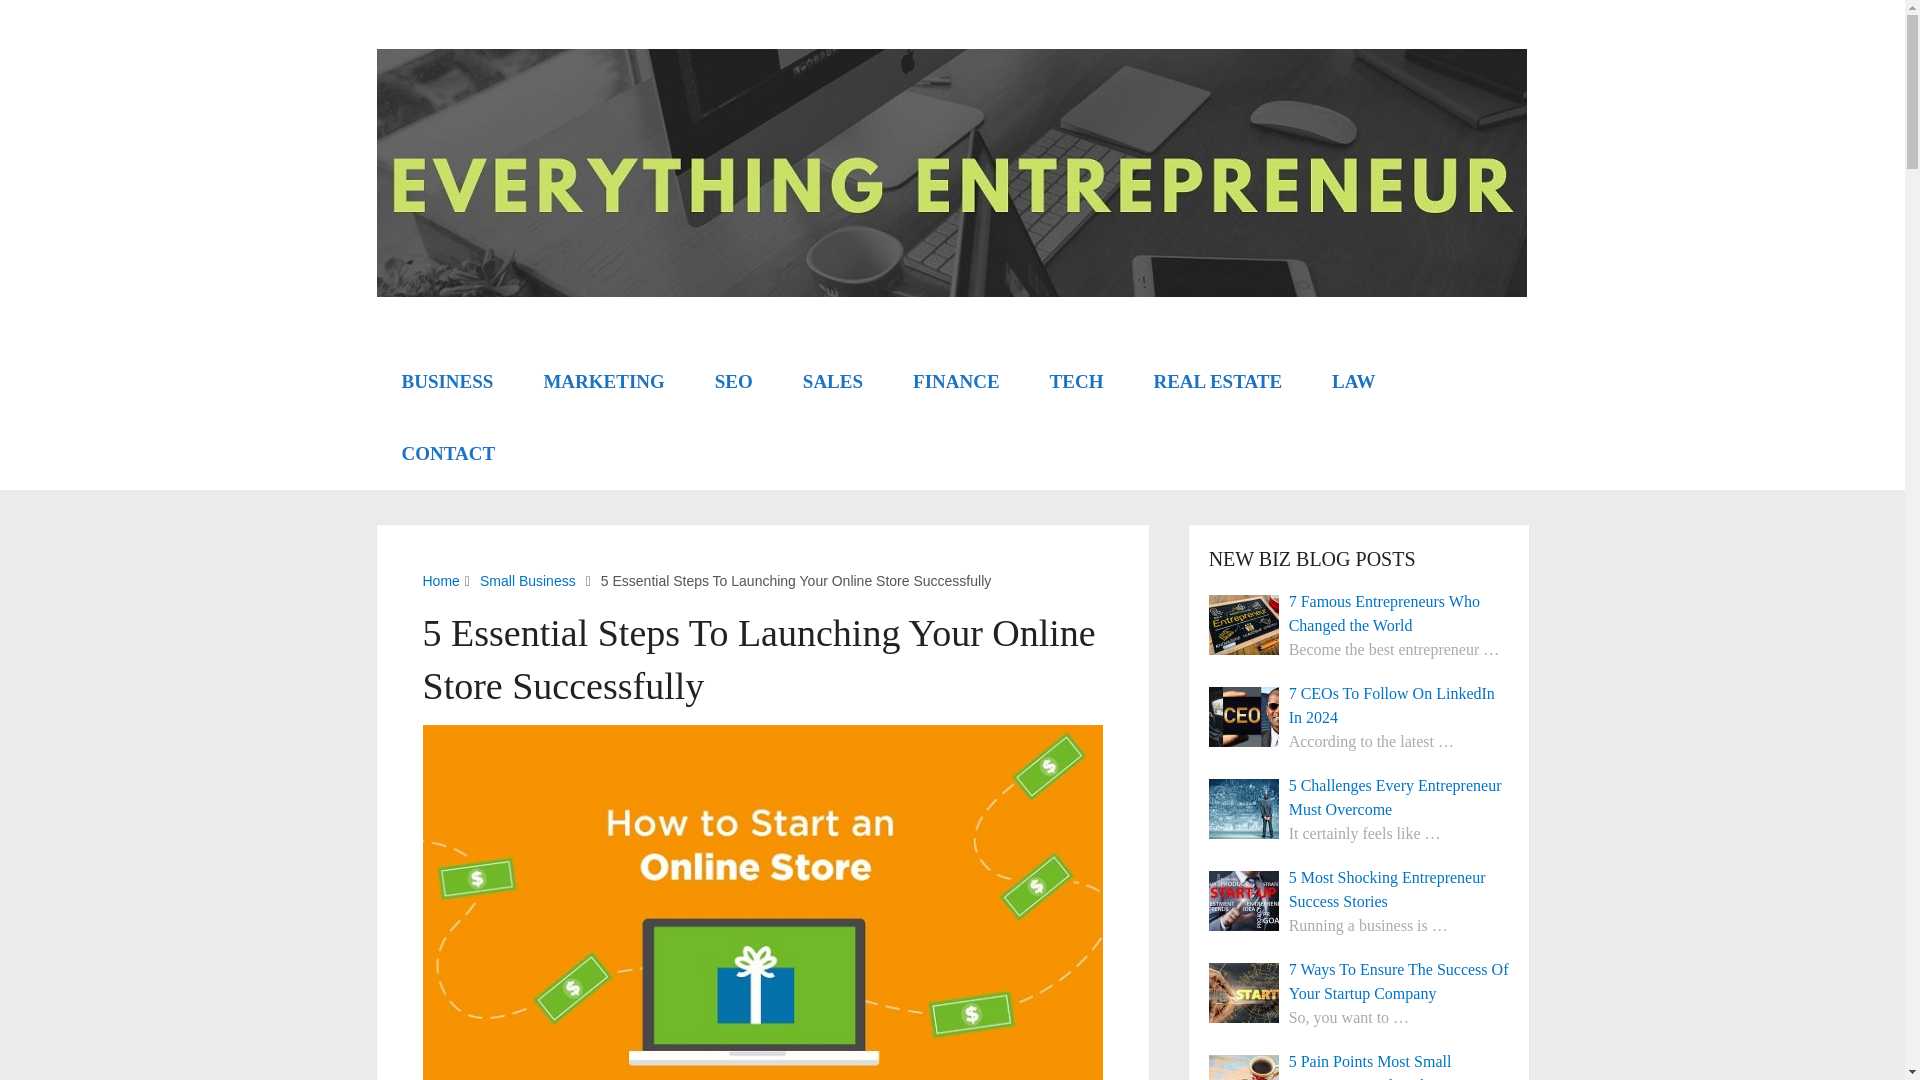 The image size is (1920, 1080). Describe the element at coordinates (1359, 890) in the screenshot. I see `5 Most Shocking Entrepreneur Success Stories` at that location.